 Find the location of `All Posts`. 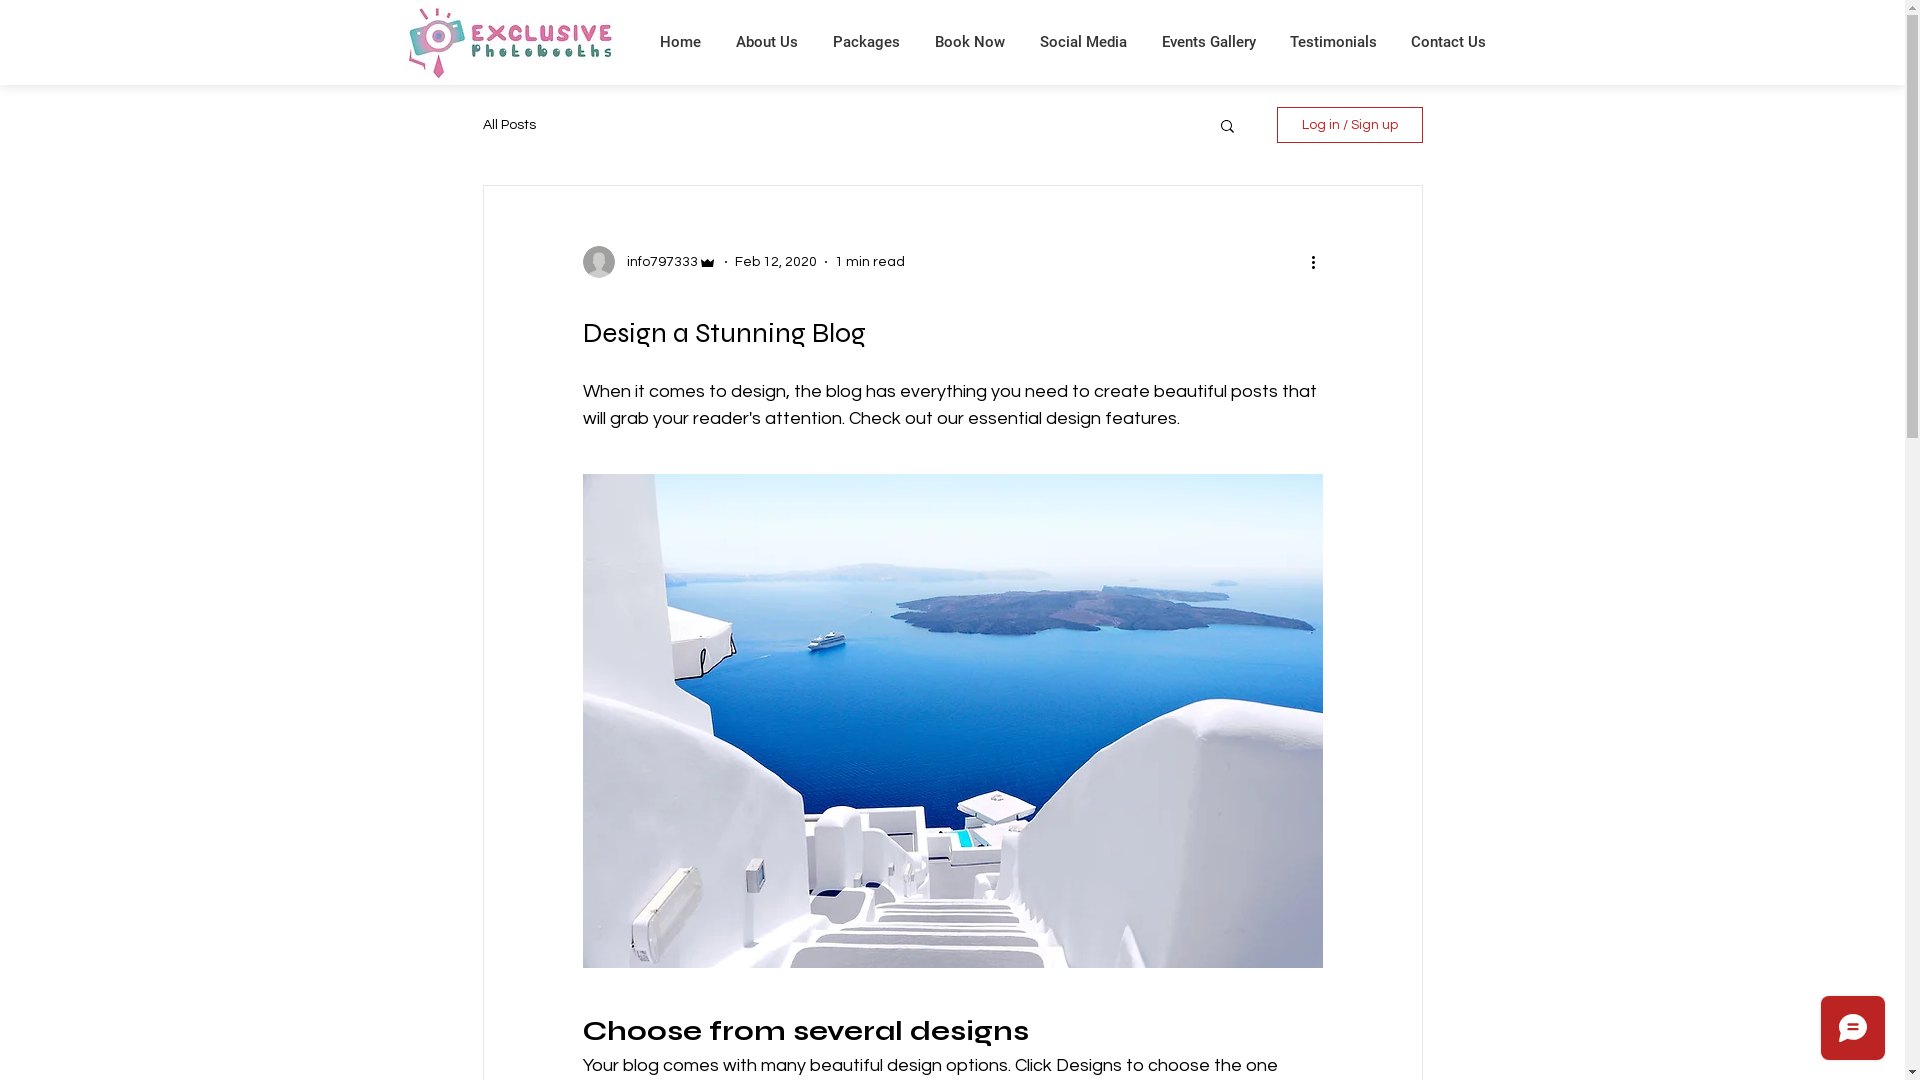

All Posts is located at coordinates (508, 125).